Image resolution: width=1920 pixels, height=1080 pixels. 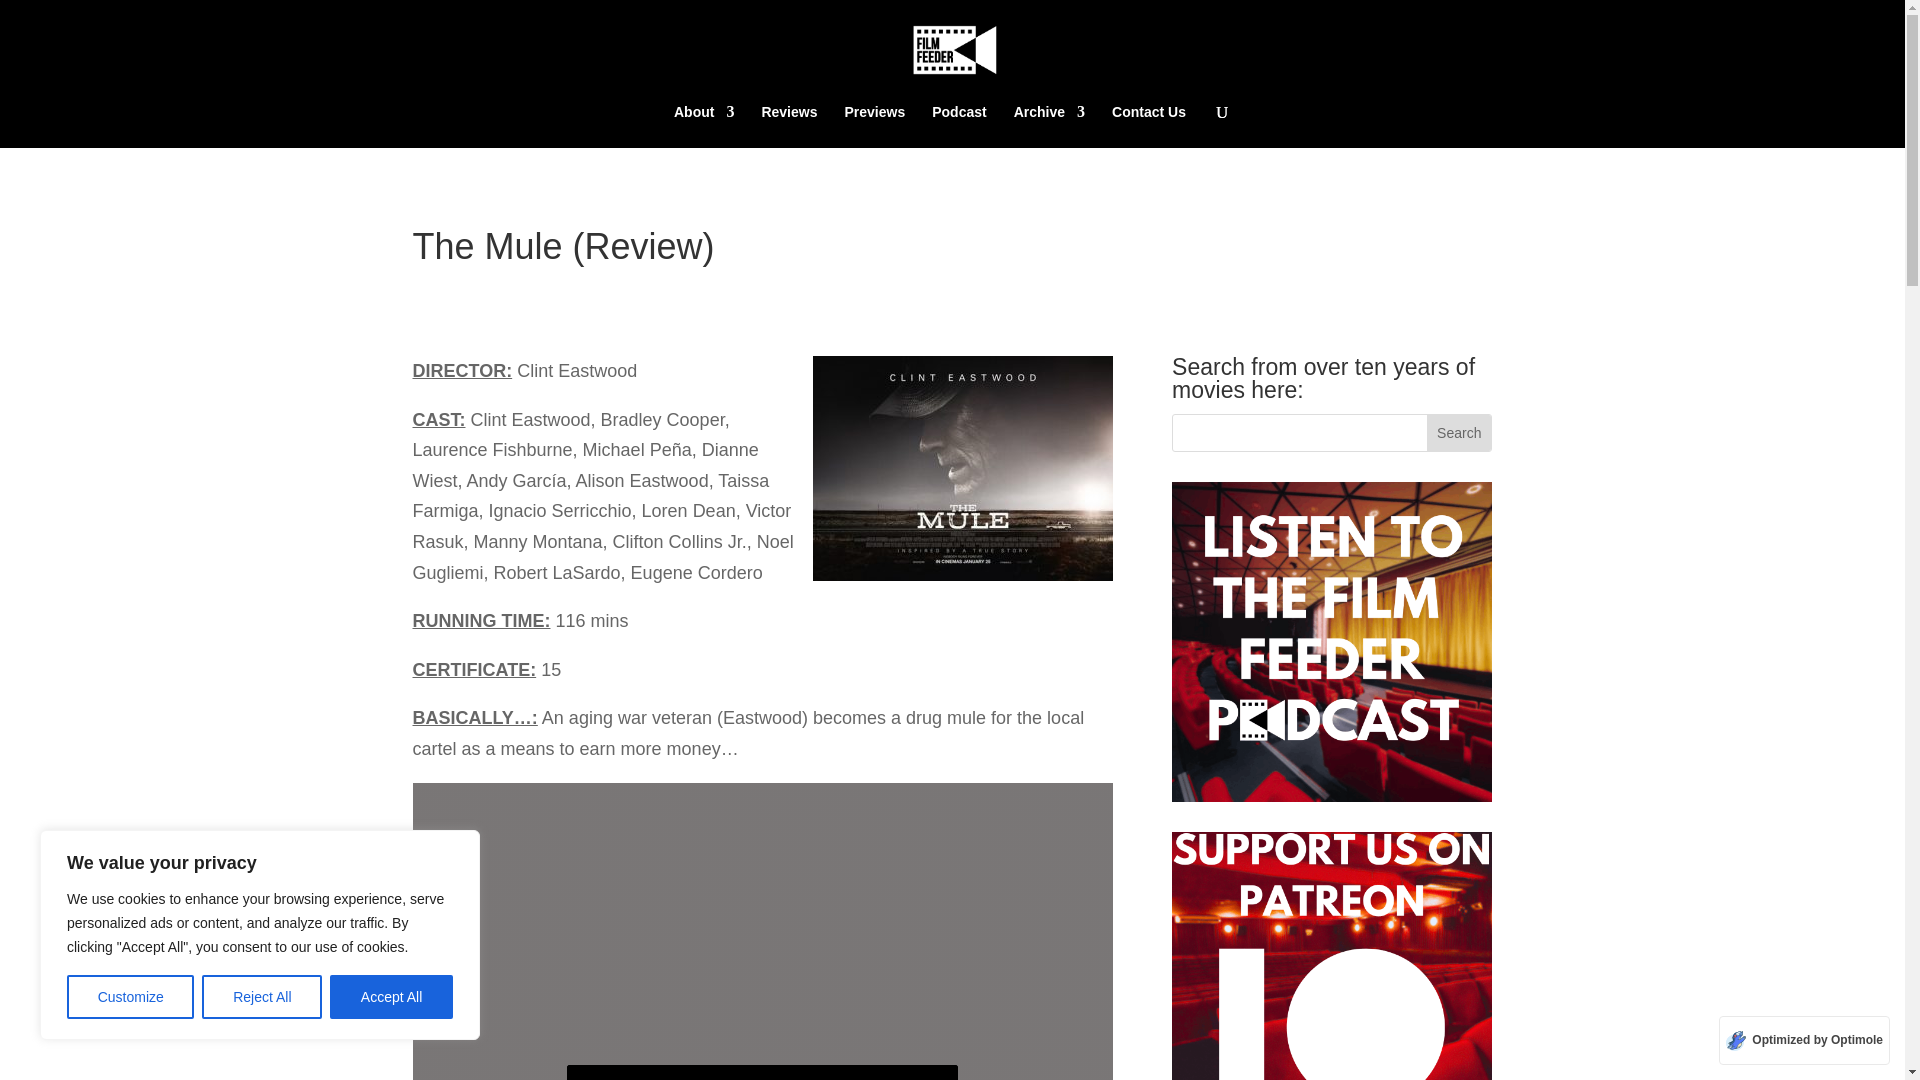 What do you see at coordinates (1048, 125) in the screenshot?
I see `Archive` at bounding box center [1048, 125].